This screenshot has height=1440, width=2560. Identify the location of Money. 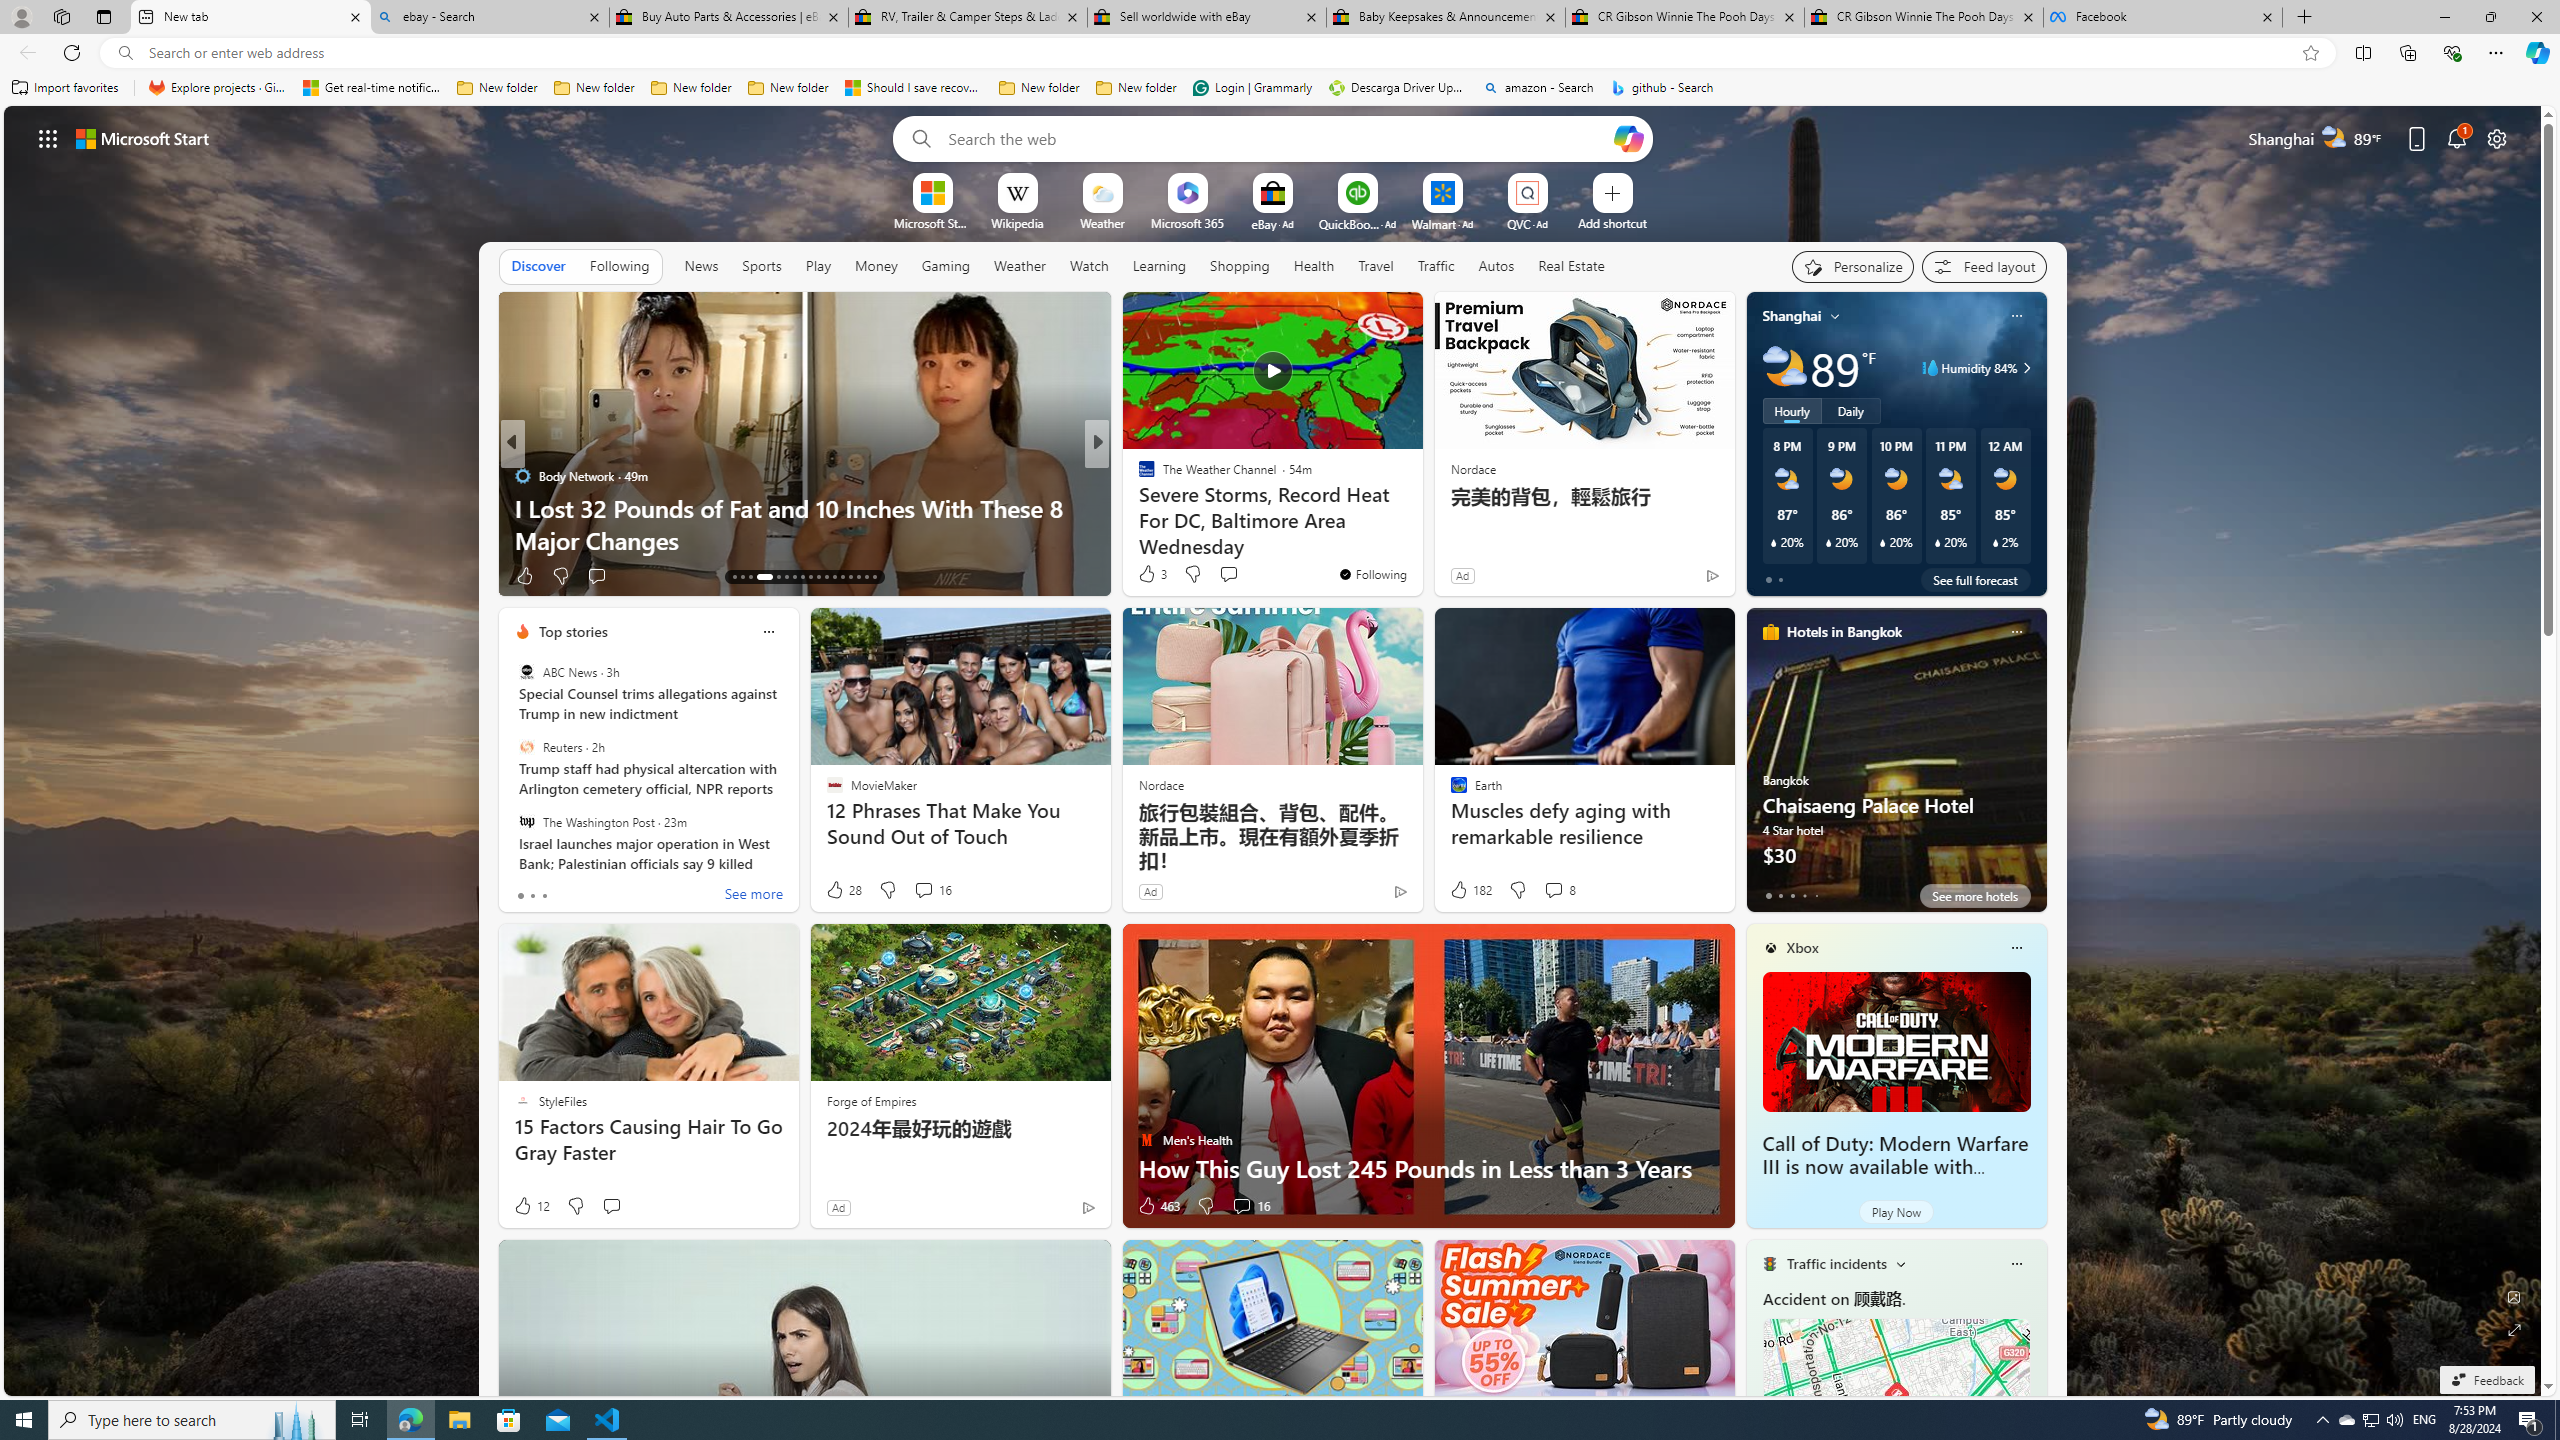
(876, 265).